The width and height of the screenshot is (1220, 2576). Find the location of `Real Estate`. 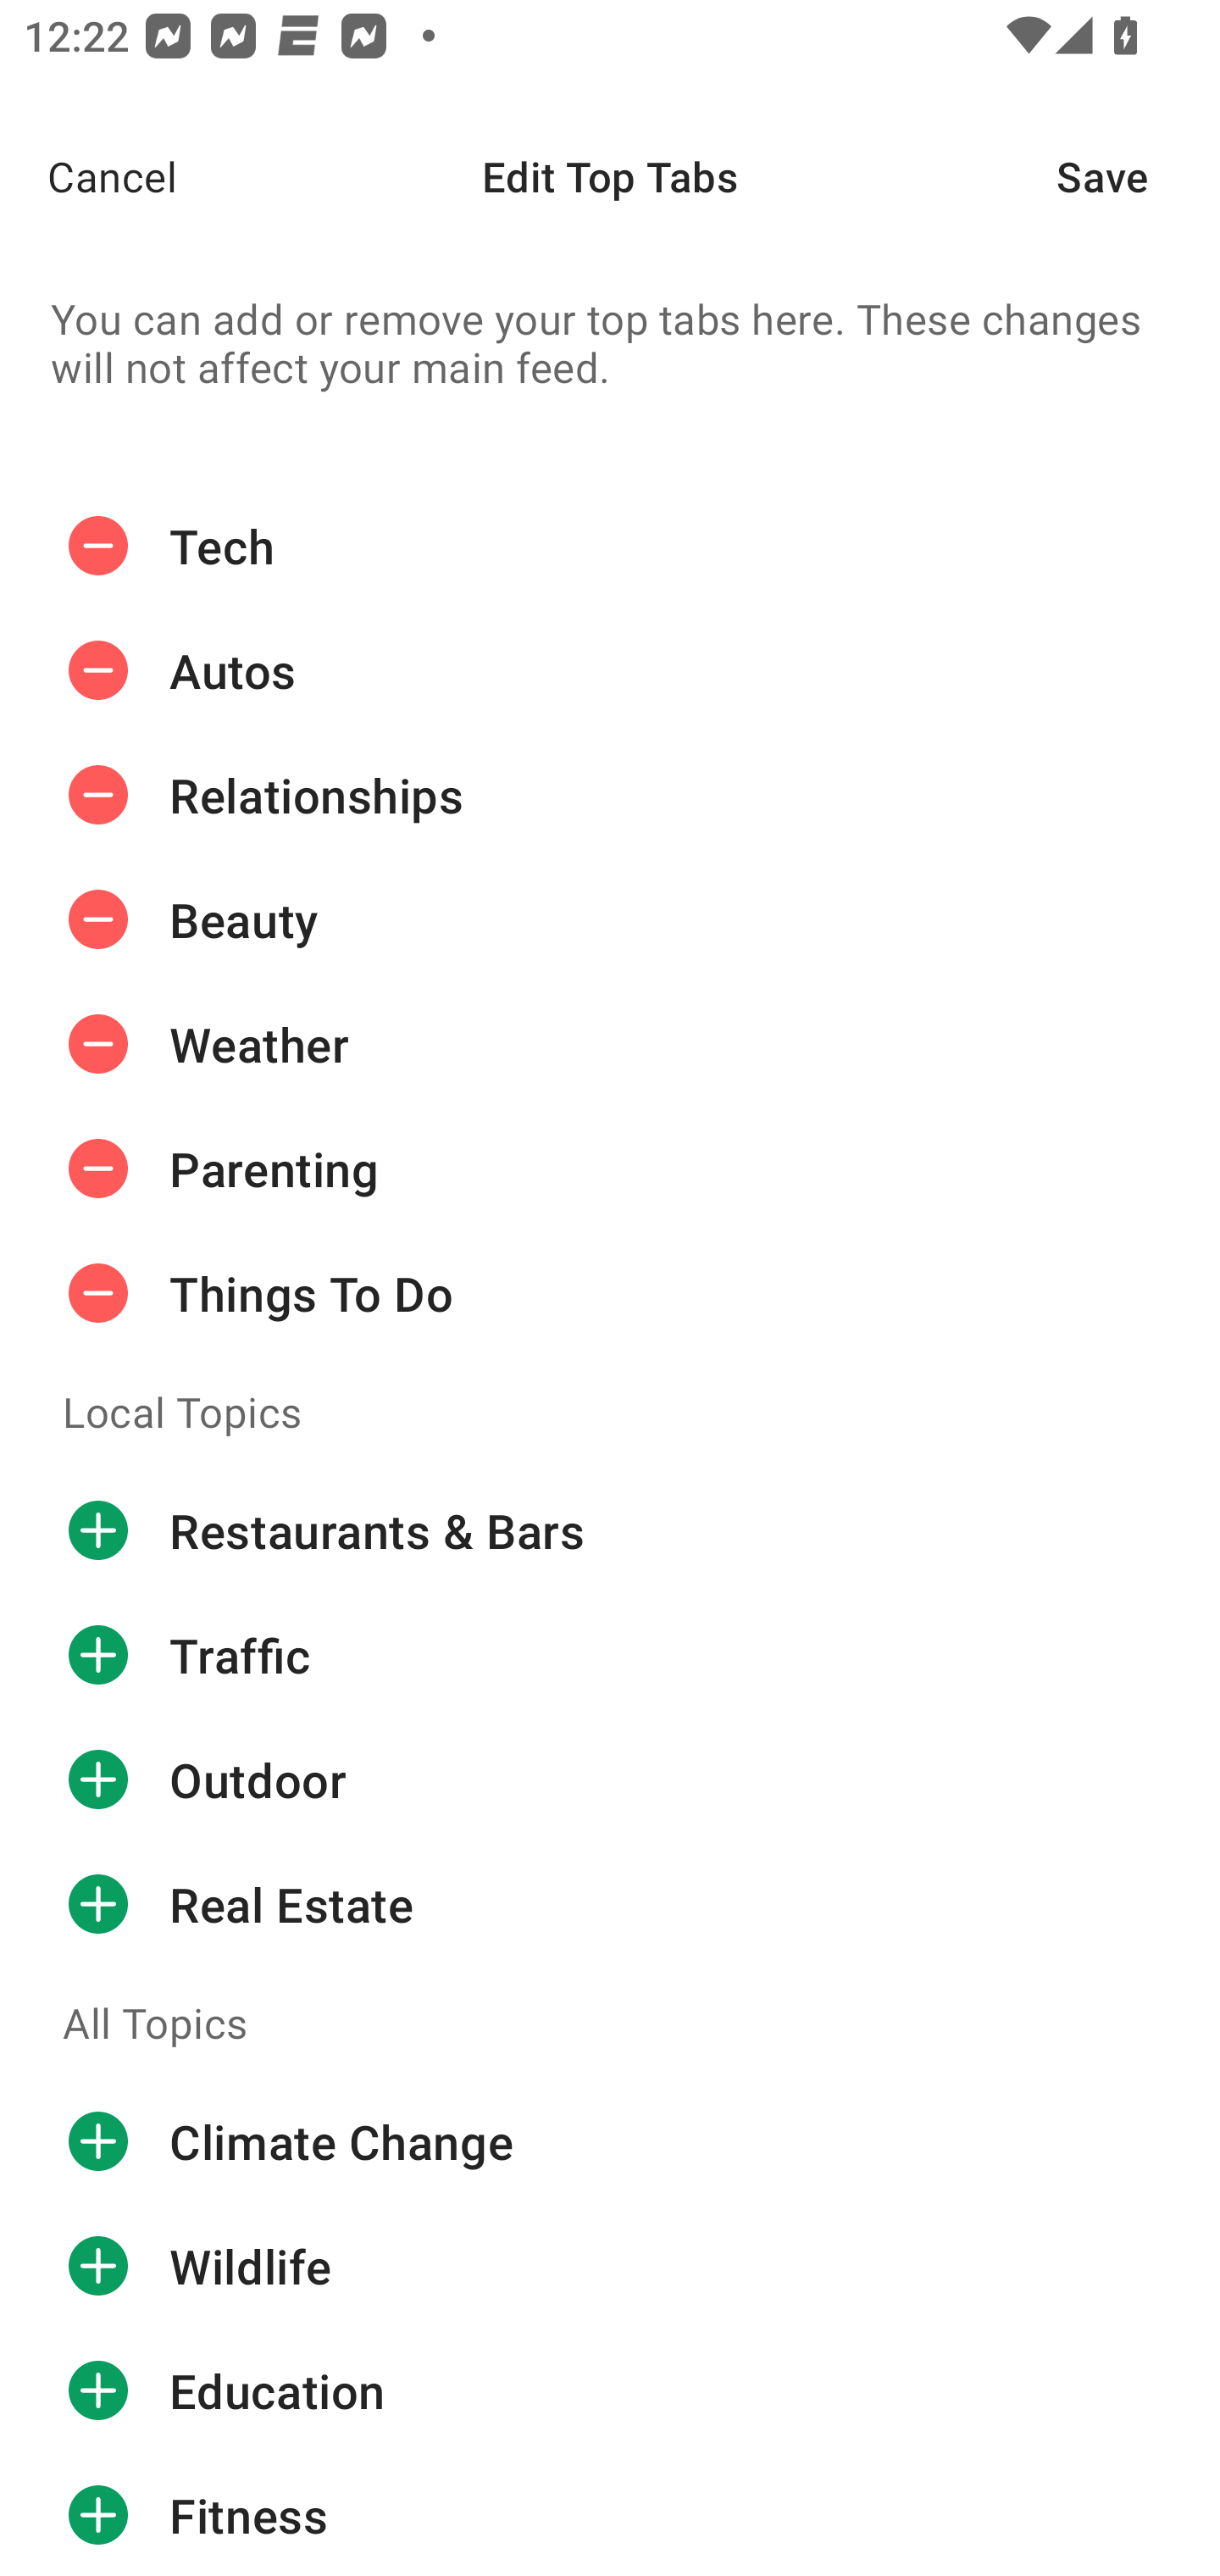

Real Estate is located at coordinates (610, 1903).